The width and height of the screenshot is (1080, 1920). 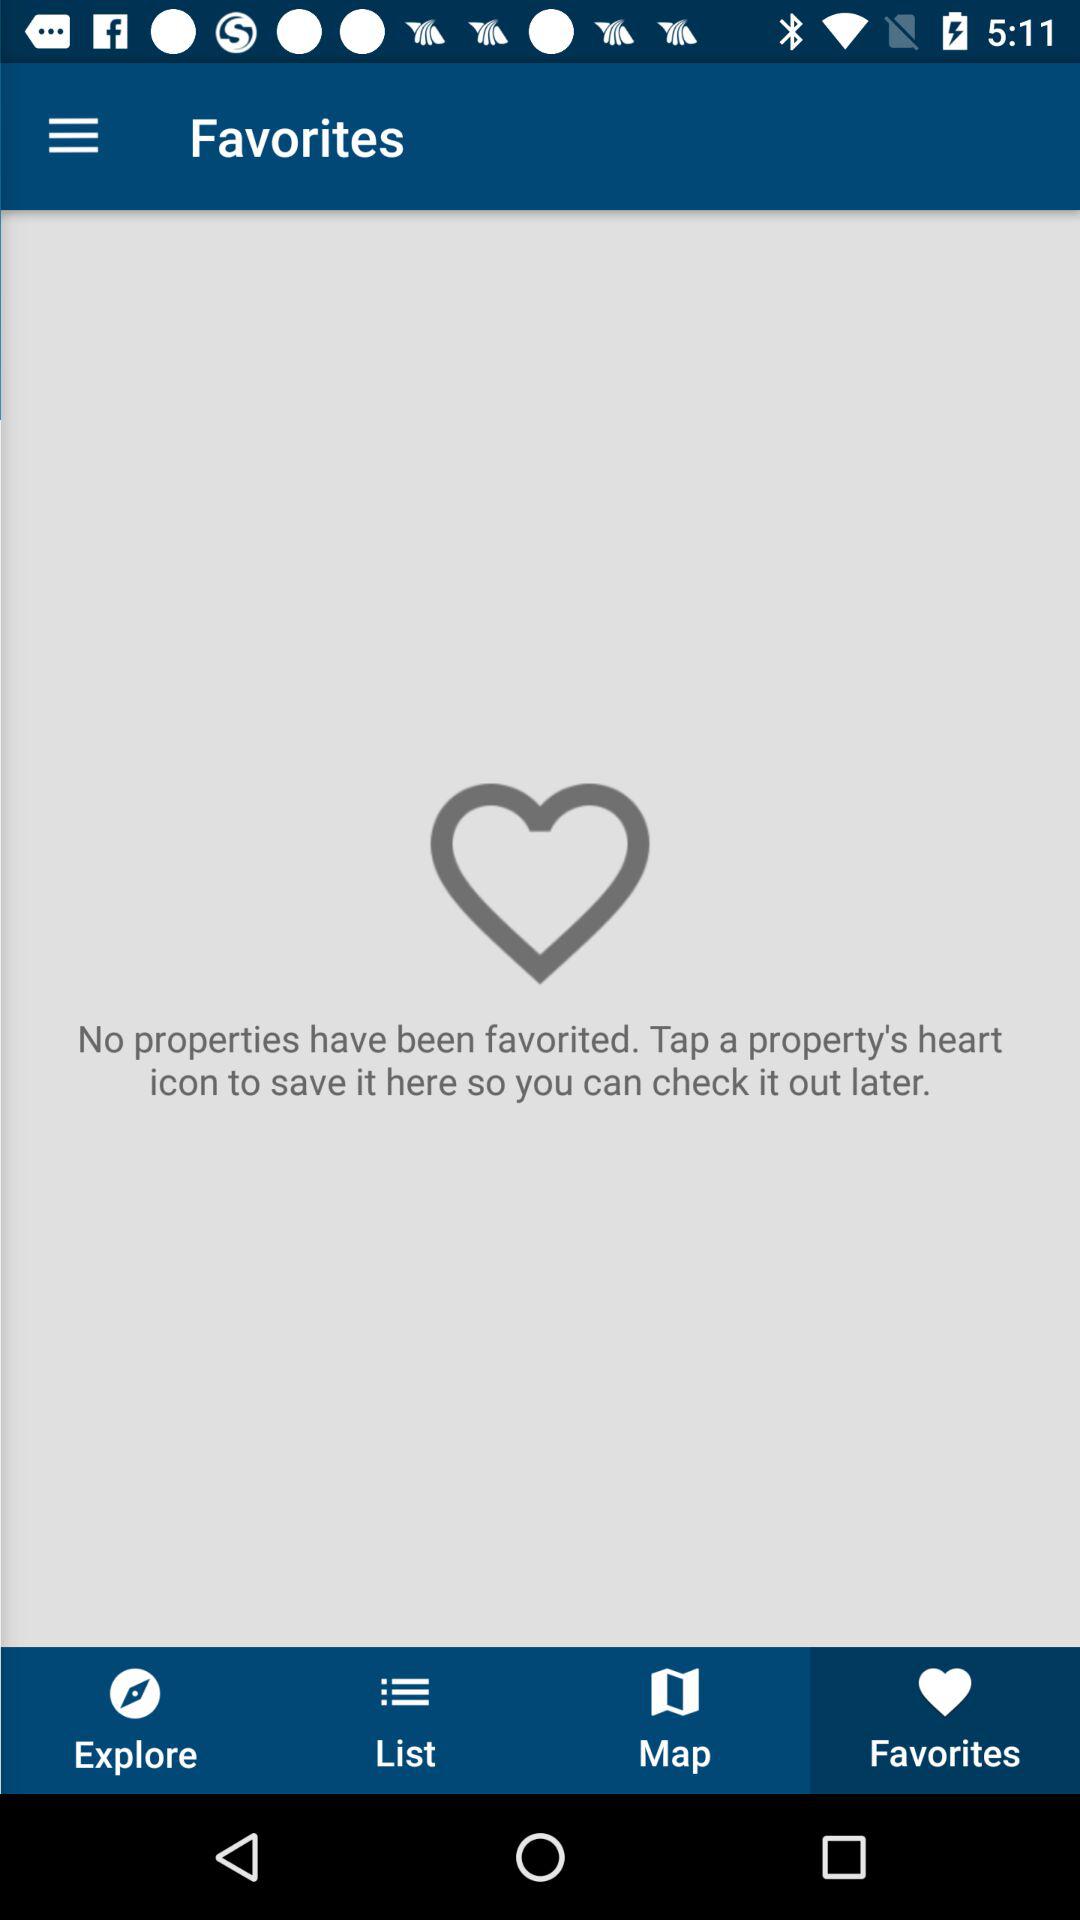 I want to click on click map button, so click(x=675, y=1720).